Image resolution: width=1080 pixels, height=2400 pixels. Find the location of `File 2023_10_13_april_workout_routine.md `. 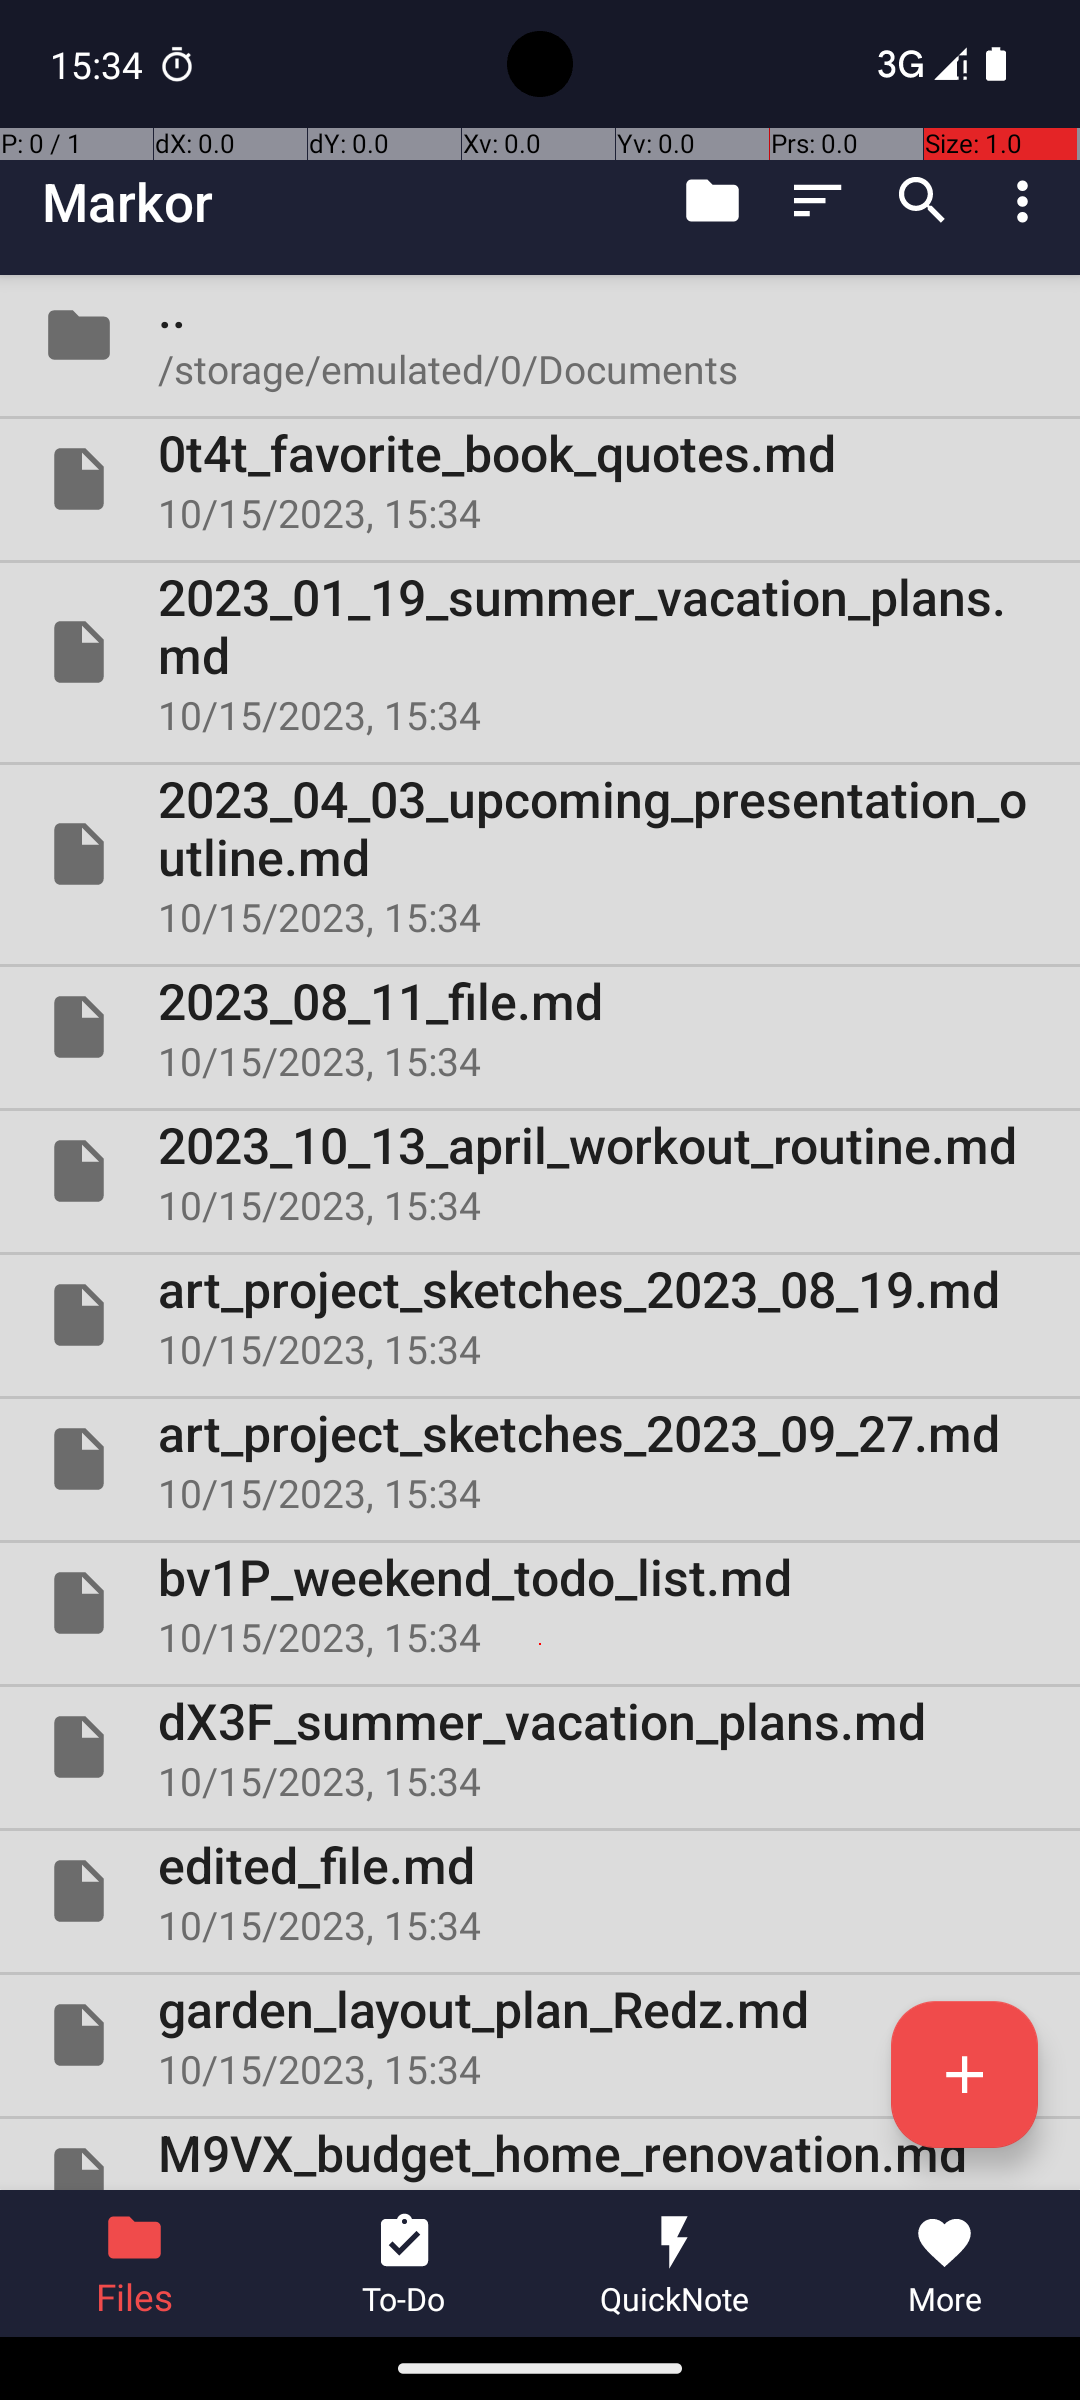

File 2023_10_13_april_workout_routine.md  is located at coordinates (540, 1171).